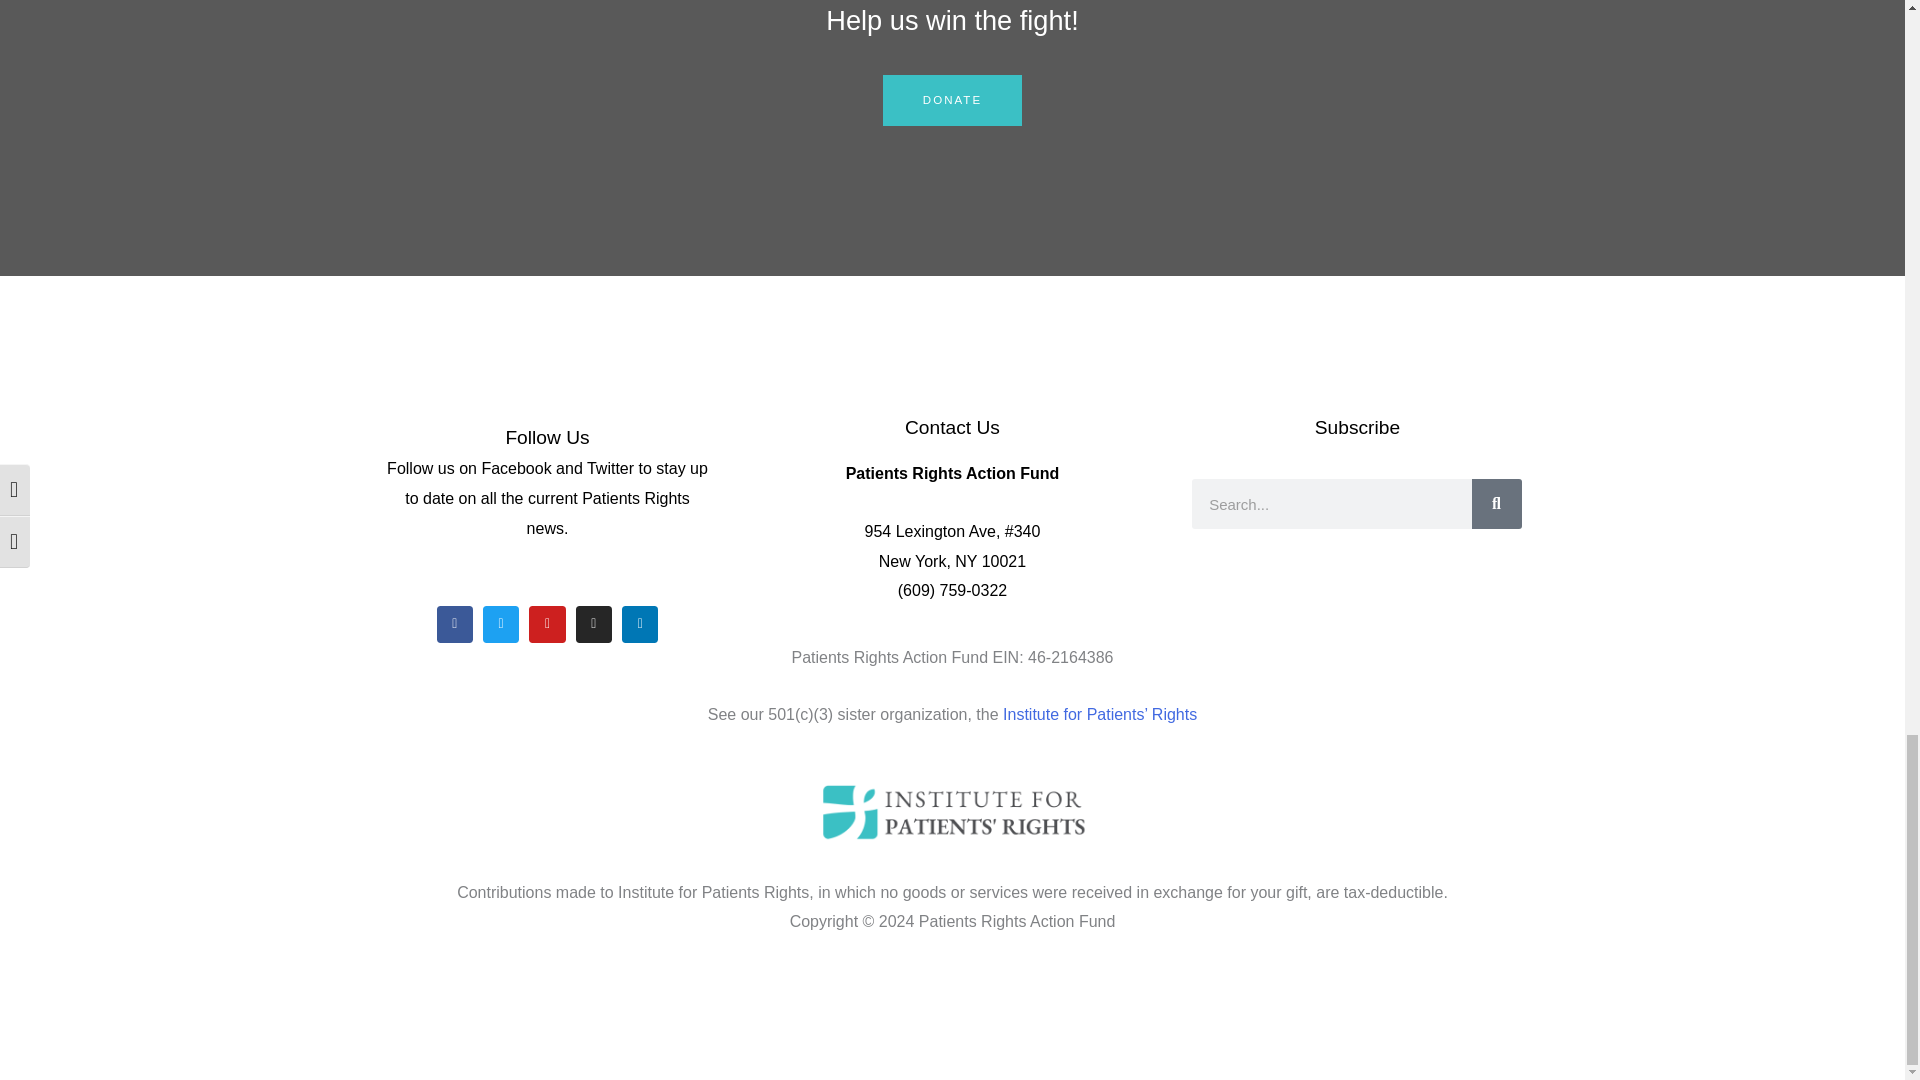  I want to click on Twitter, so click(500, 623).